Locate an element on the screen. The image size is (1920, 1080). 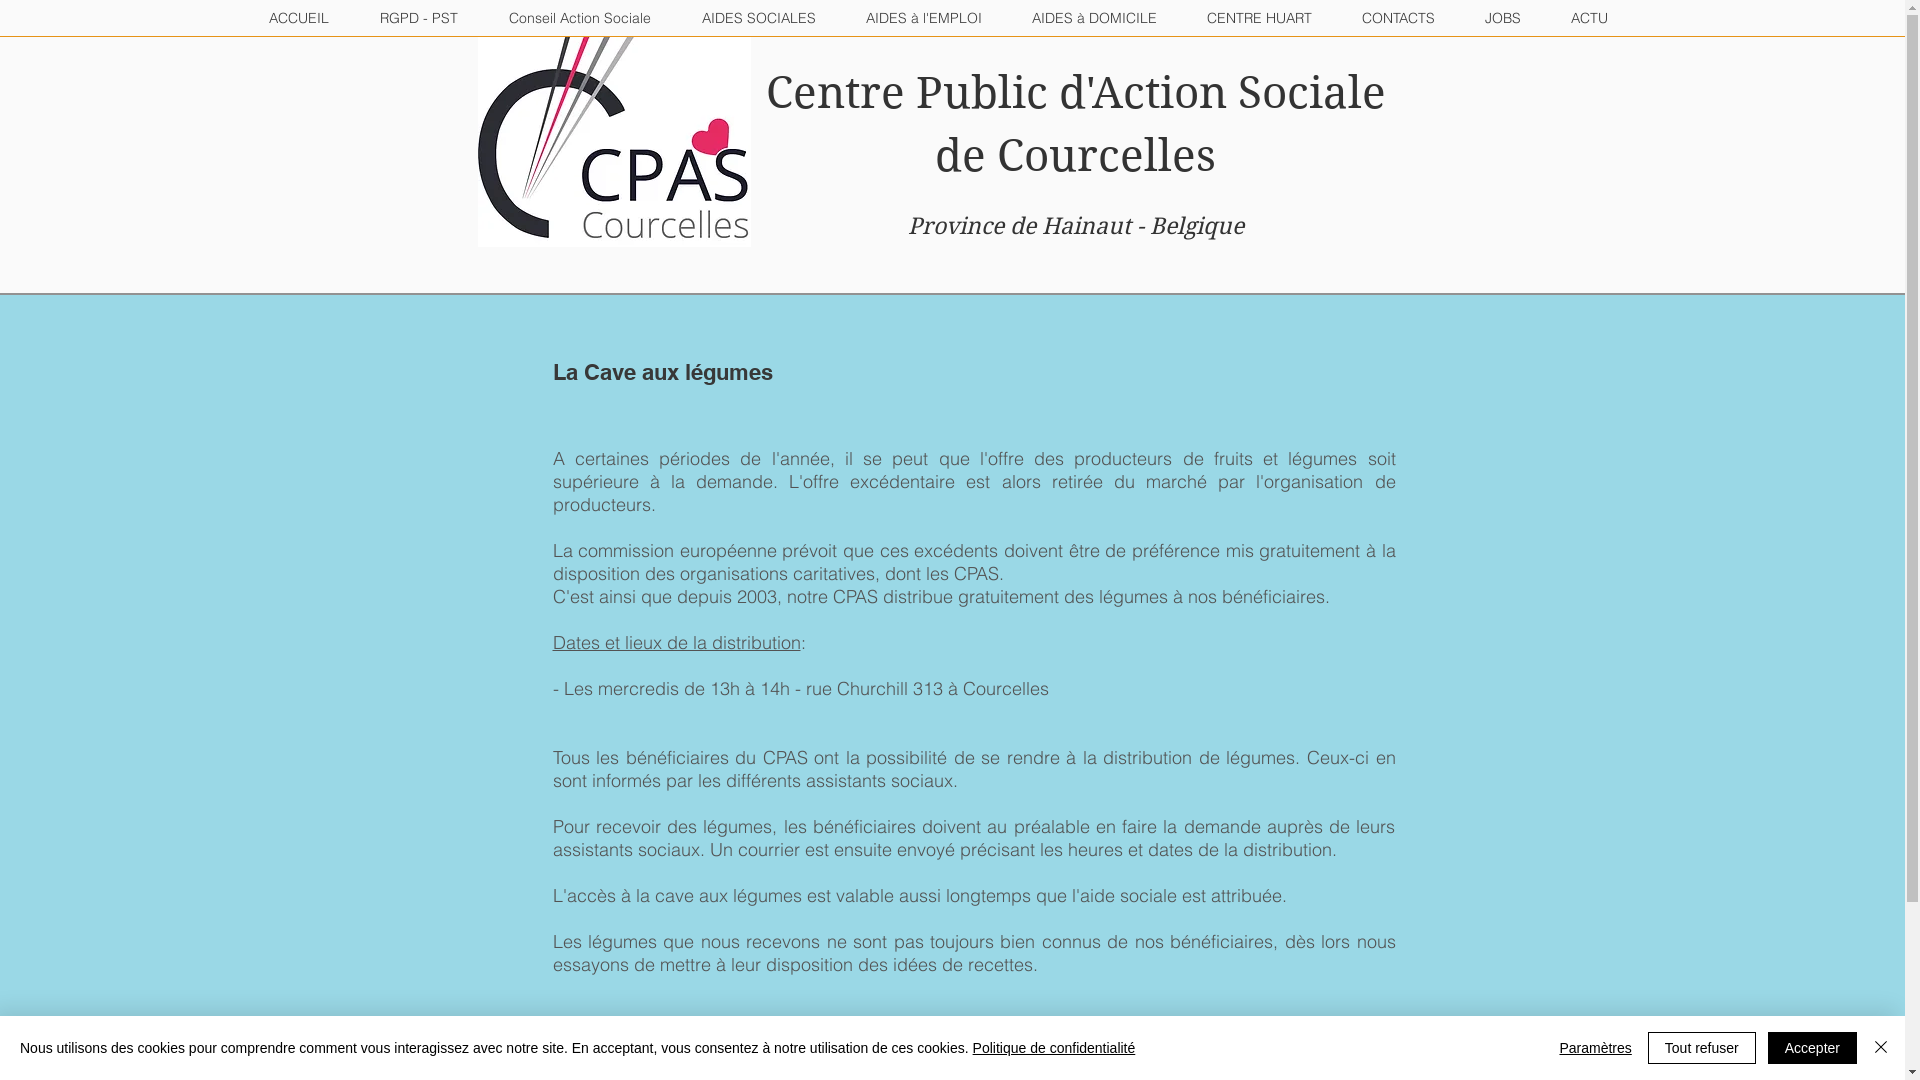
RGPD - PST is located at coordinates (418, 18).